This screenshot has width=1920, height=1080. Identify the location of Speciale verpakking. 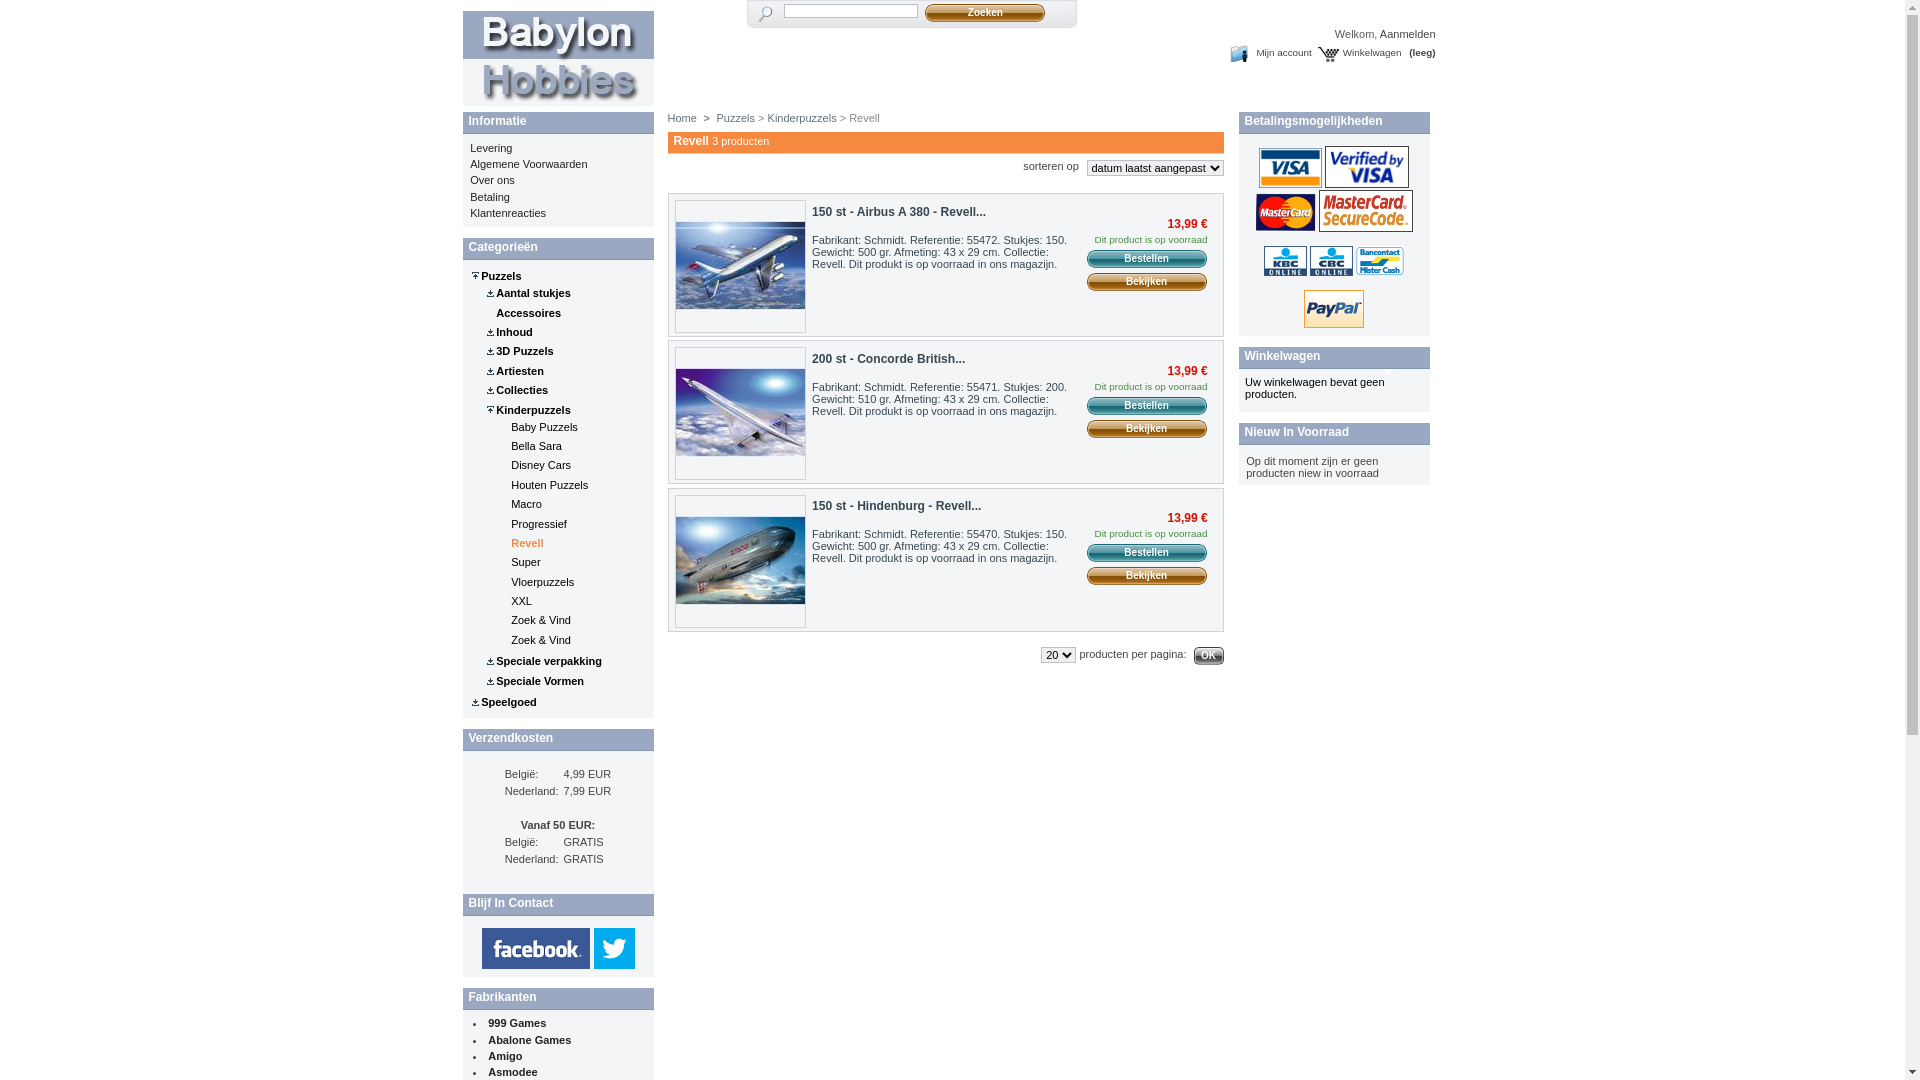
(549, 661).